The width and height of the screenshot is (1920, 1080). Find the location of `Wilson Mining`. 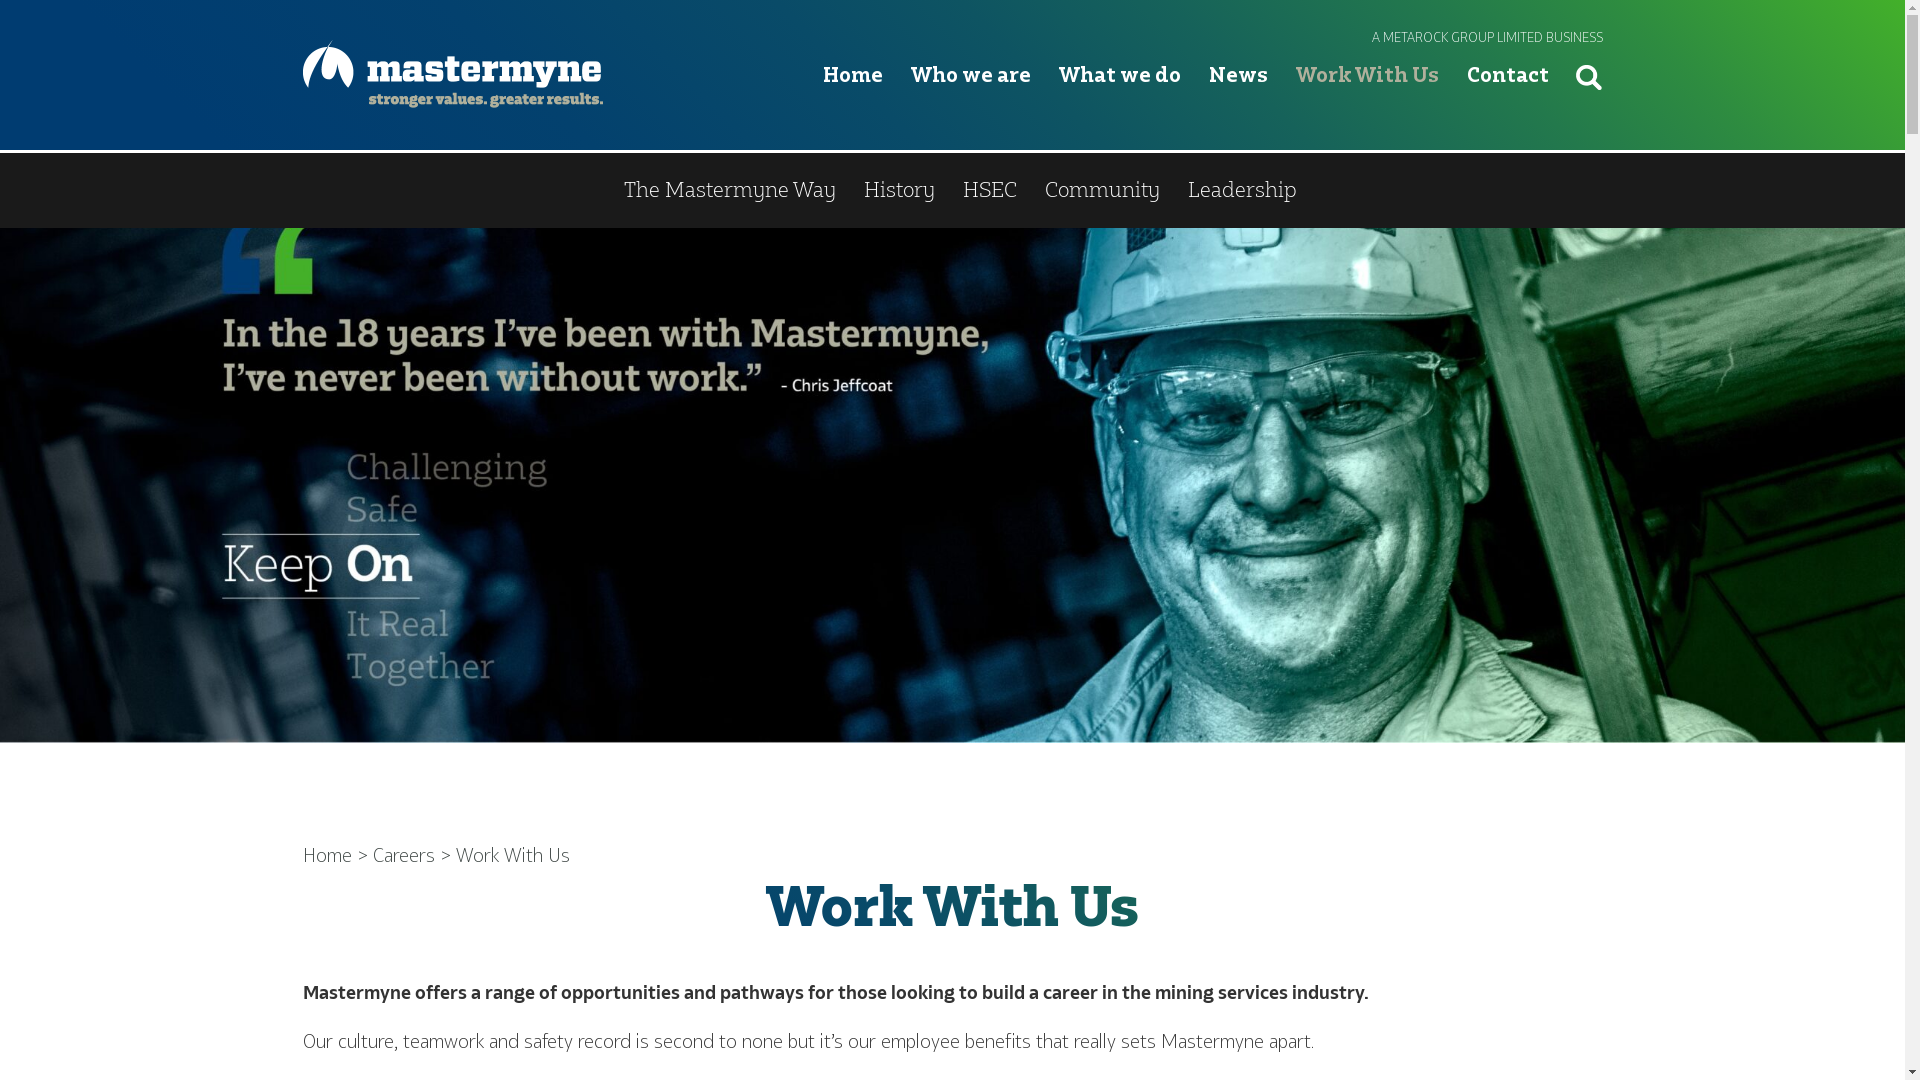

Wilson Mining is located at coordinates (906, 190).